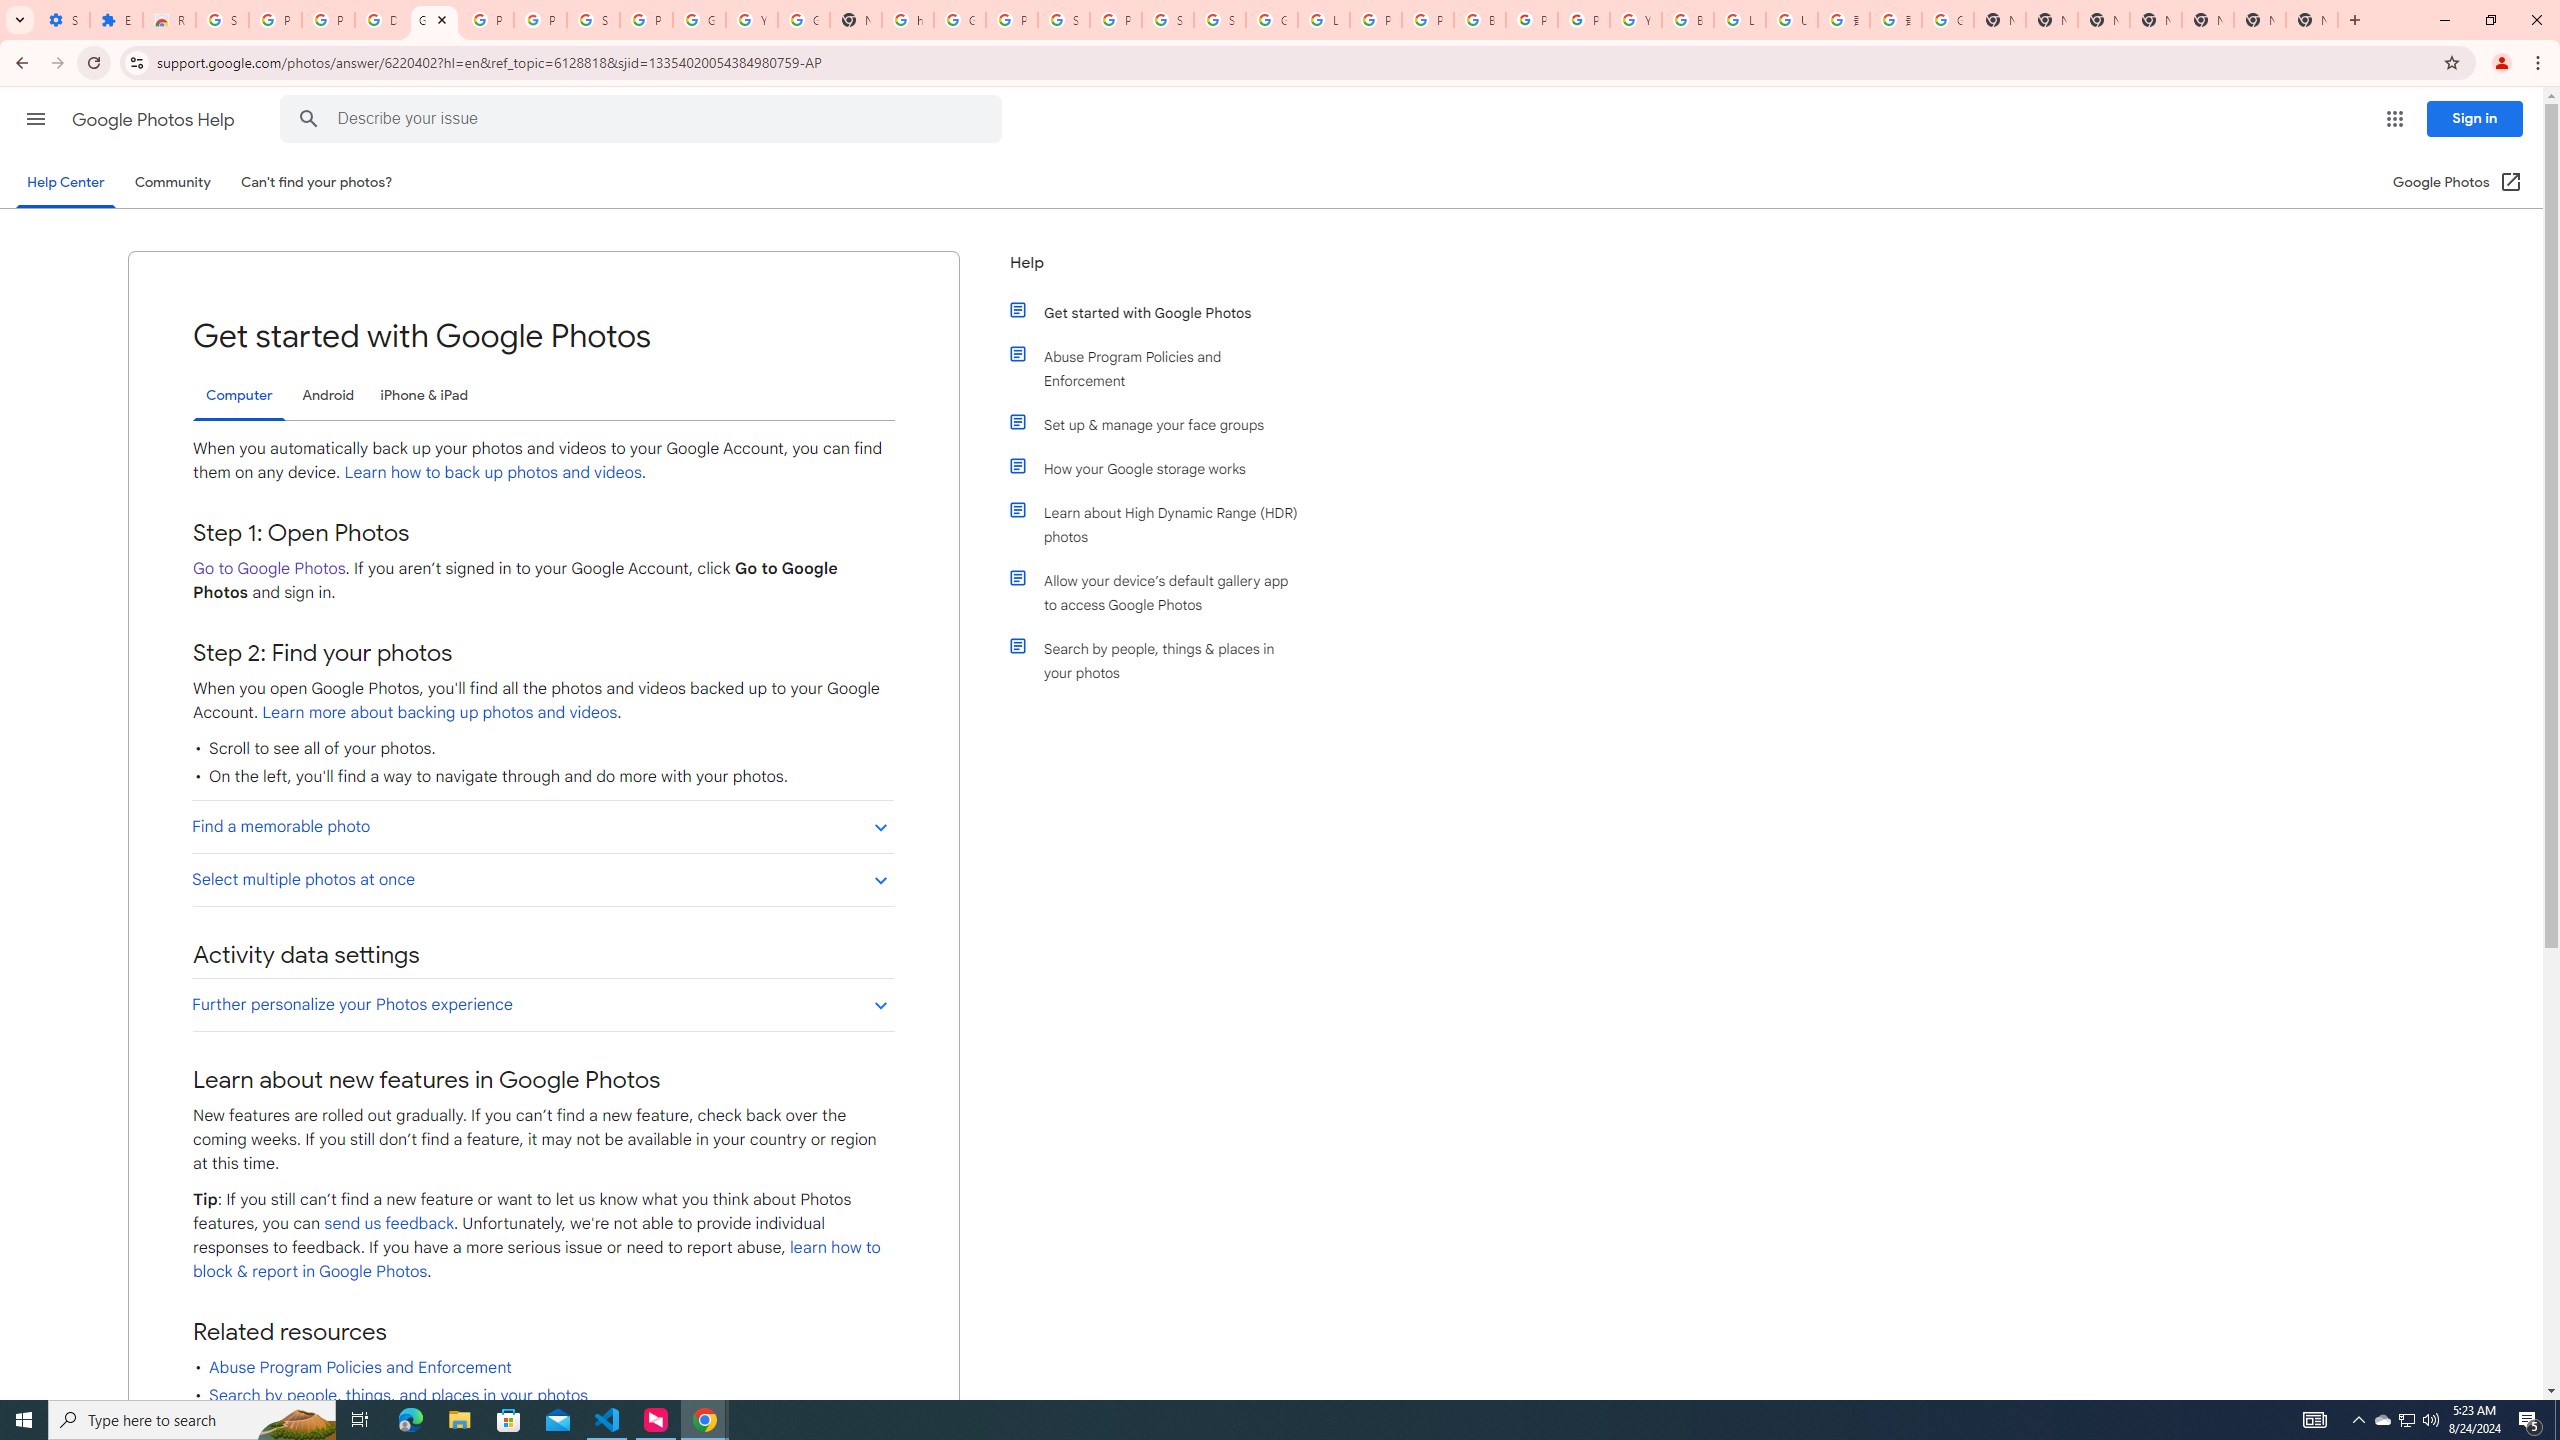 This screenshot has height=1440, width=2560. I want to click on Delete photos & videos - Computer - Google Photos Help, so click(381, 20).